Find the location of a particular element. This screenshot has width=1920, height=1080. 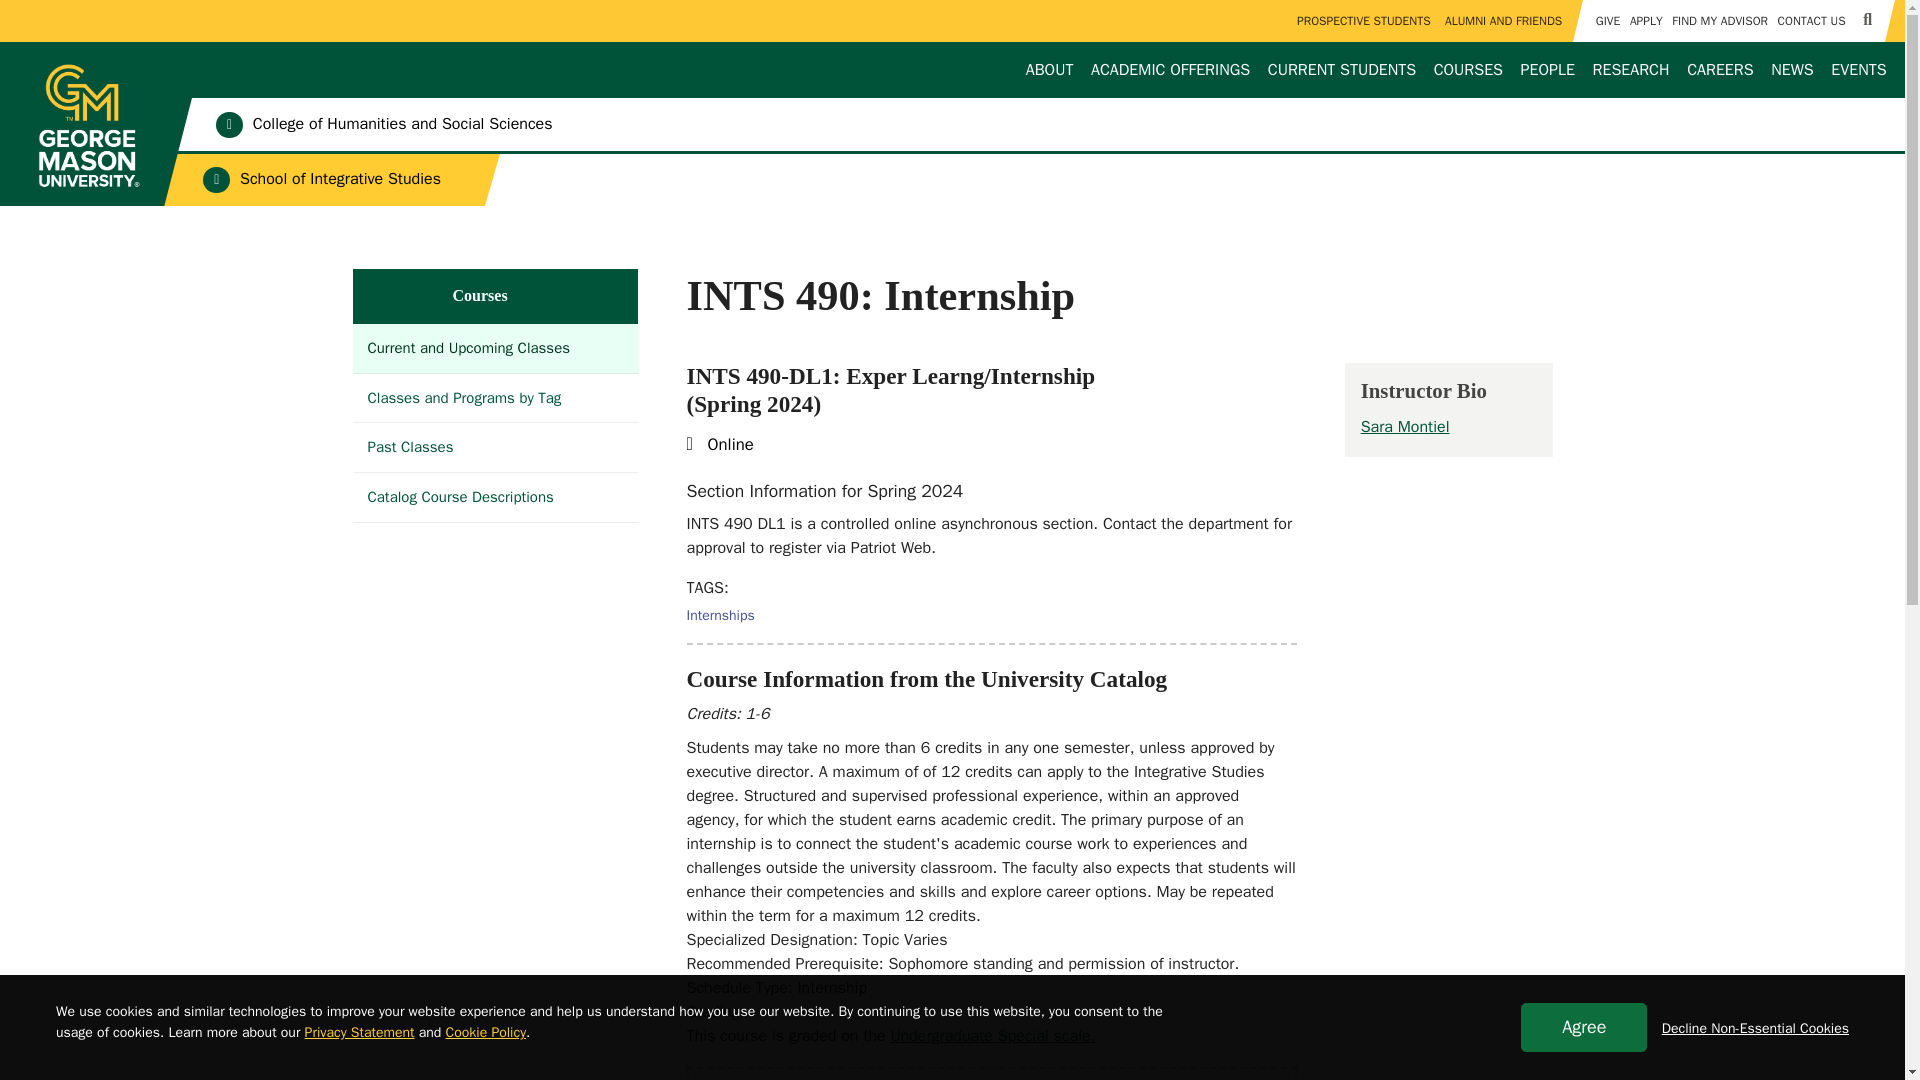

News is located at coordinates (1792, 70).